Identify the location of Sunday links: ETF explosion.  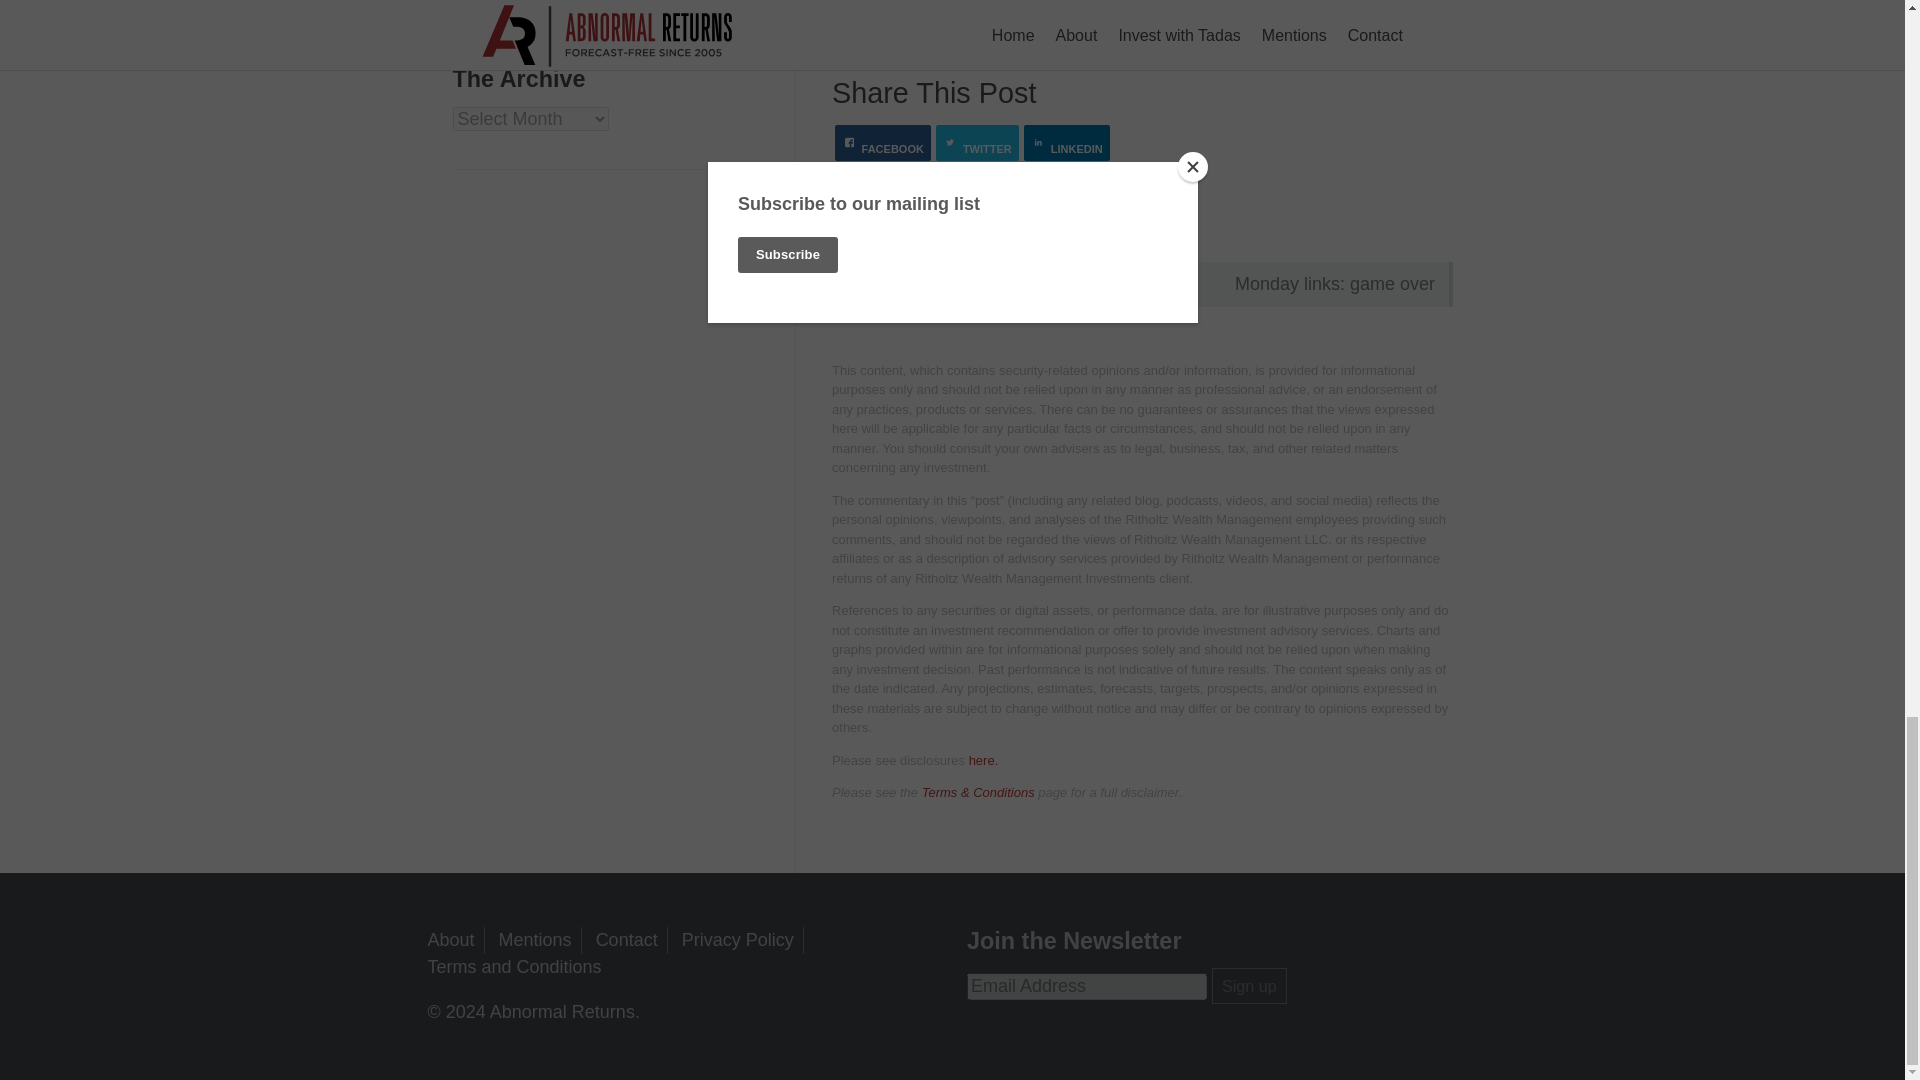
(982, 284).